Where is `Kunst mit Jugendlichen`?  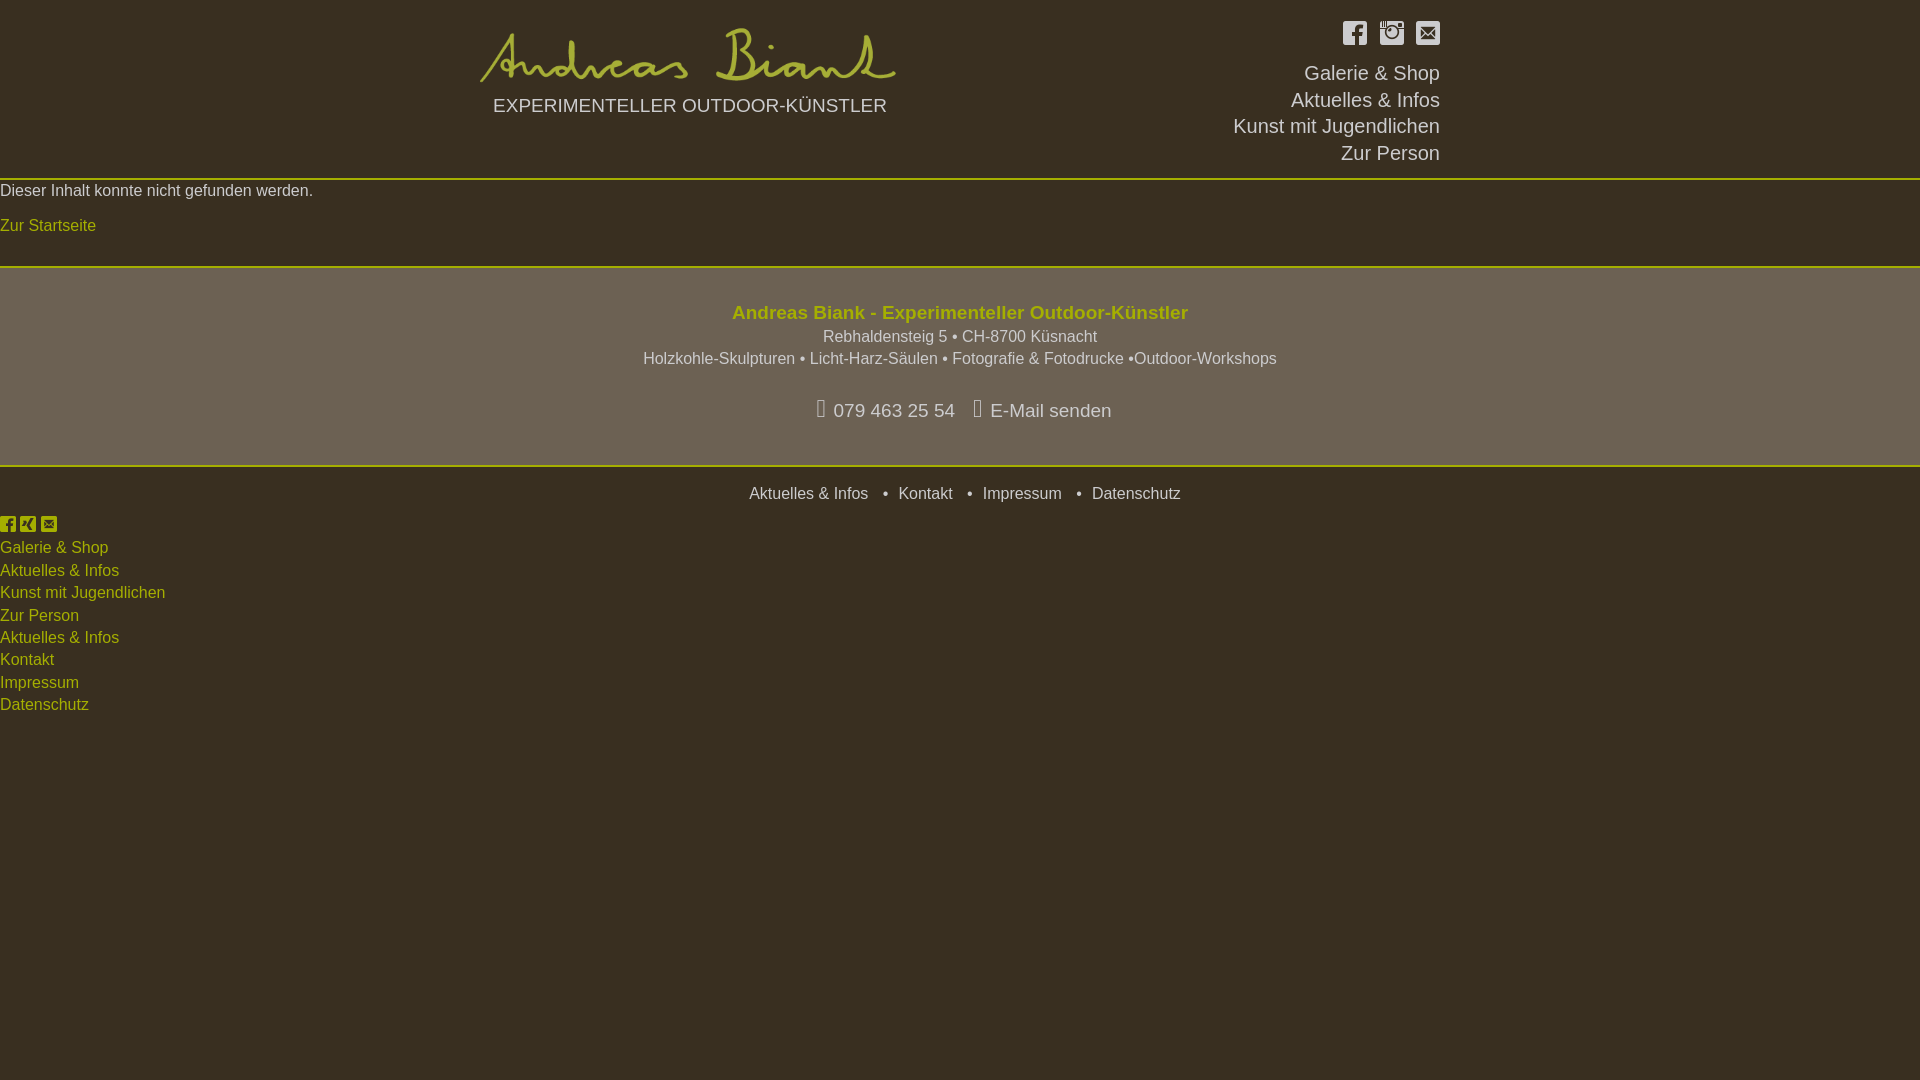 Kunst mit Jugendlichen is located at coordinates (1336, 126).